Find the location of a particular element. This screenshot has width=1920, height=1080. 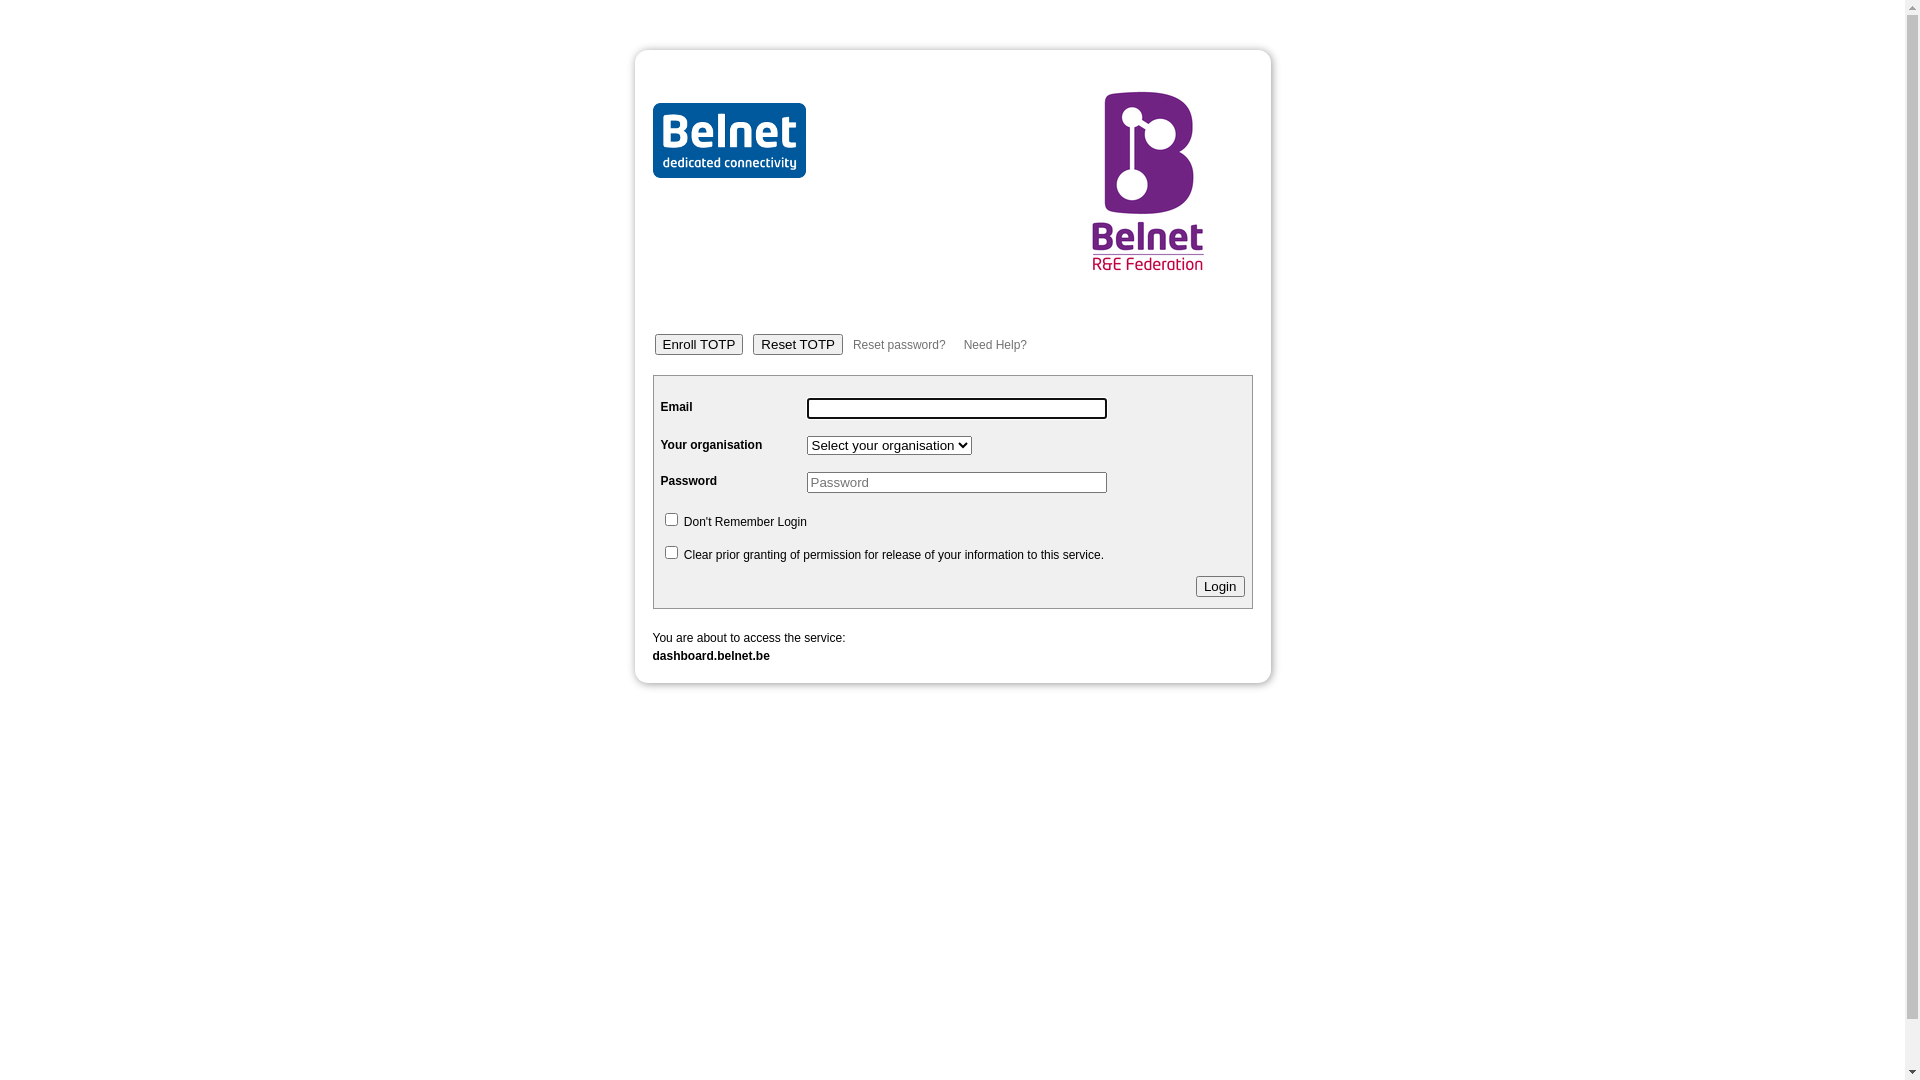

Enroll TOTP is located at coordinates (698, 344).